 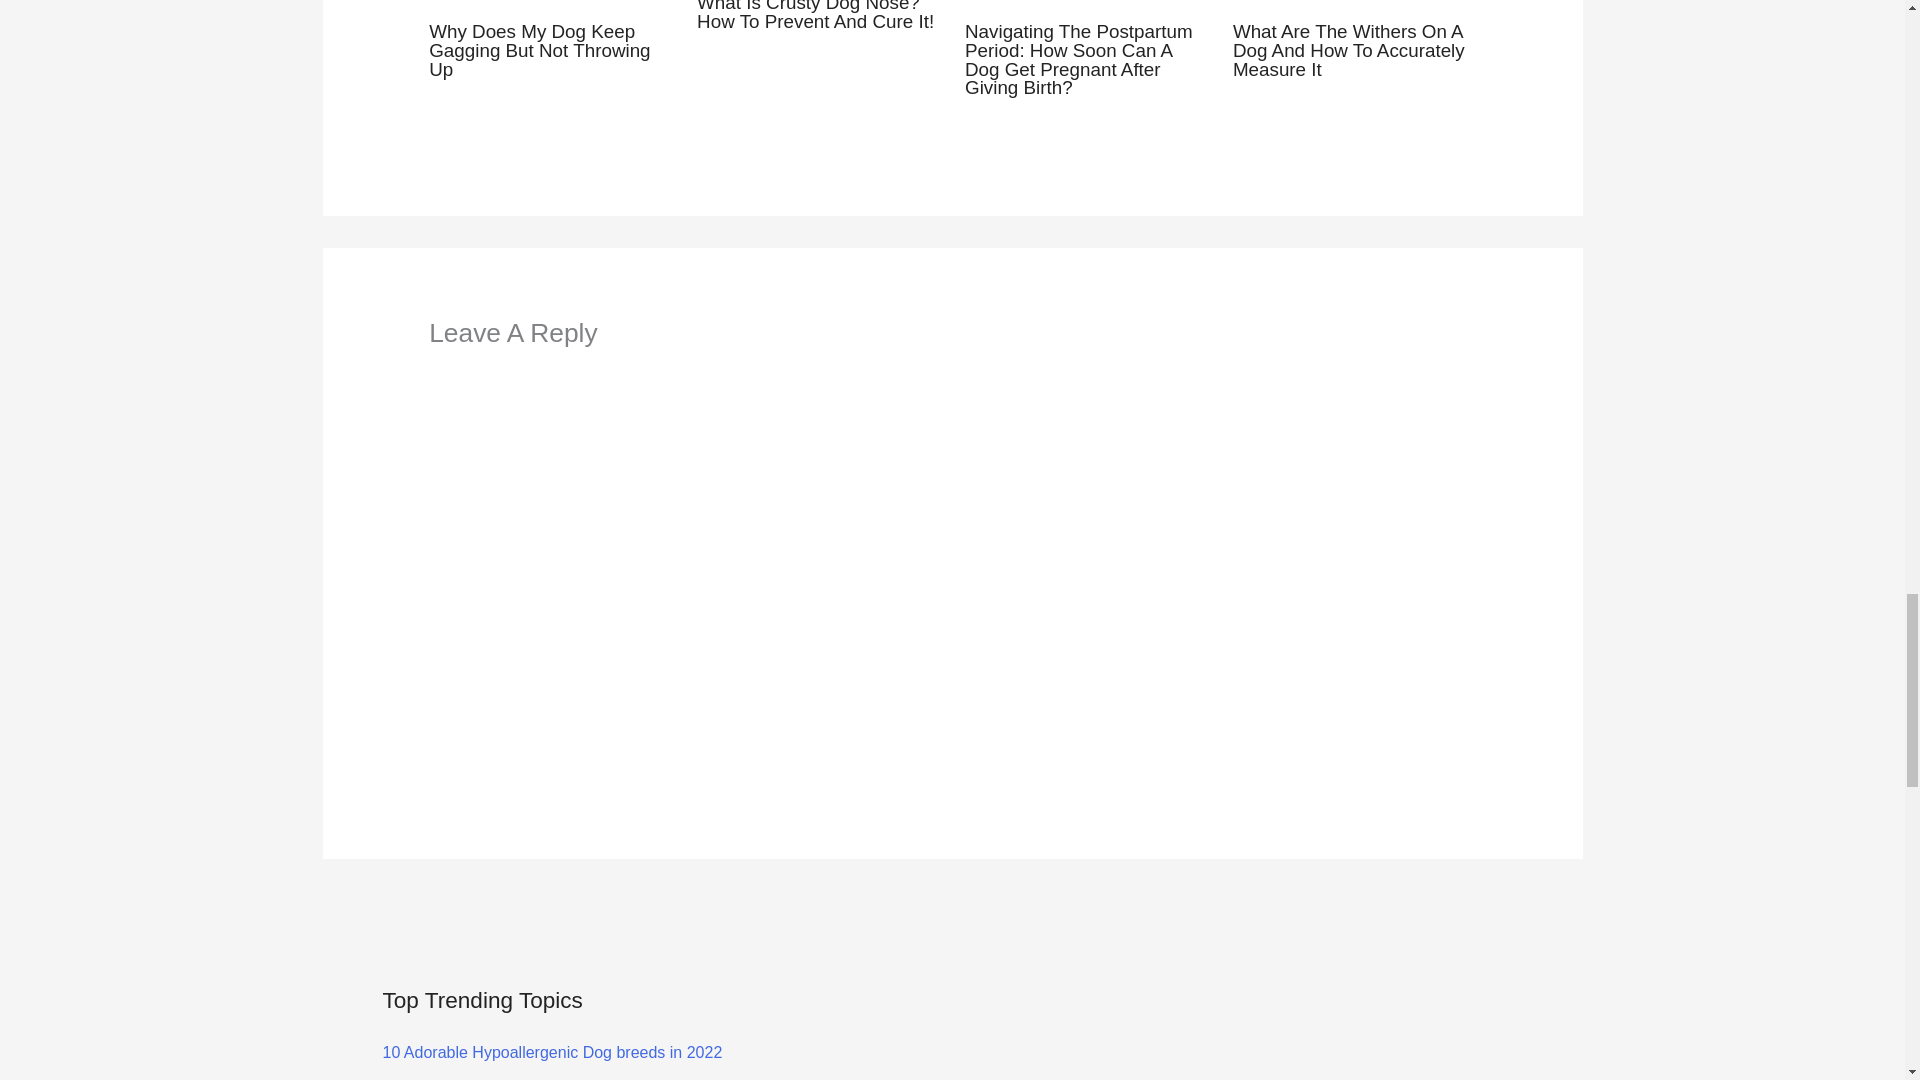 What do you see at coordinates (814, 16) in the screenshot?
I see `What Is Crusty Dog Nose? How To Prevent And Cure It!` at bounding box center [814, 16].